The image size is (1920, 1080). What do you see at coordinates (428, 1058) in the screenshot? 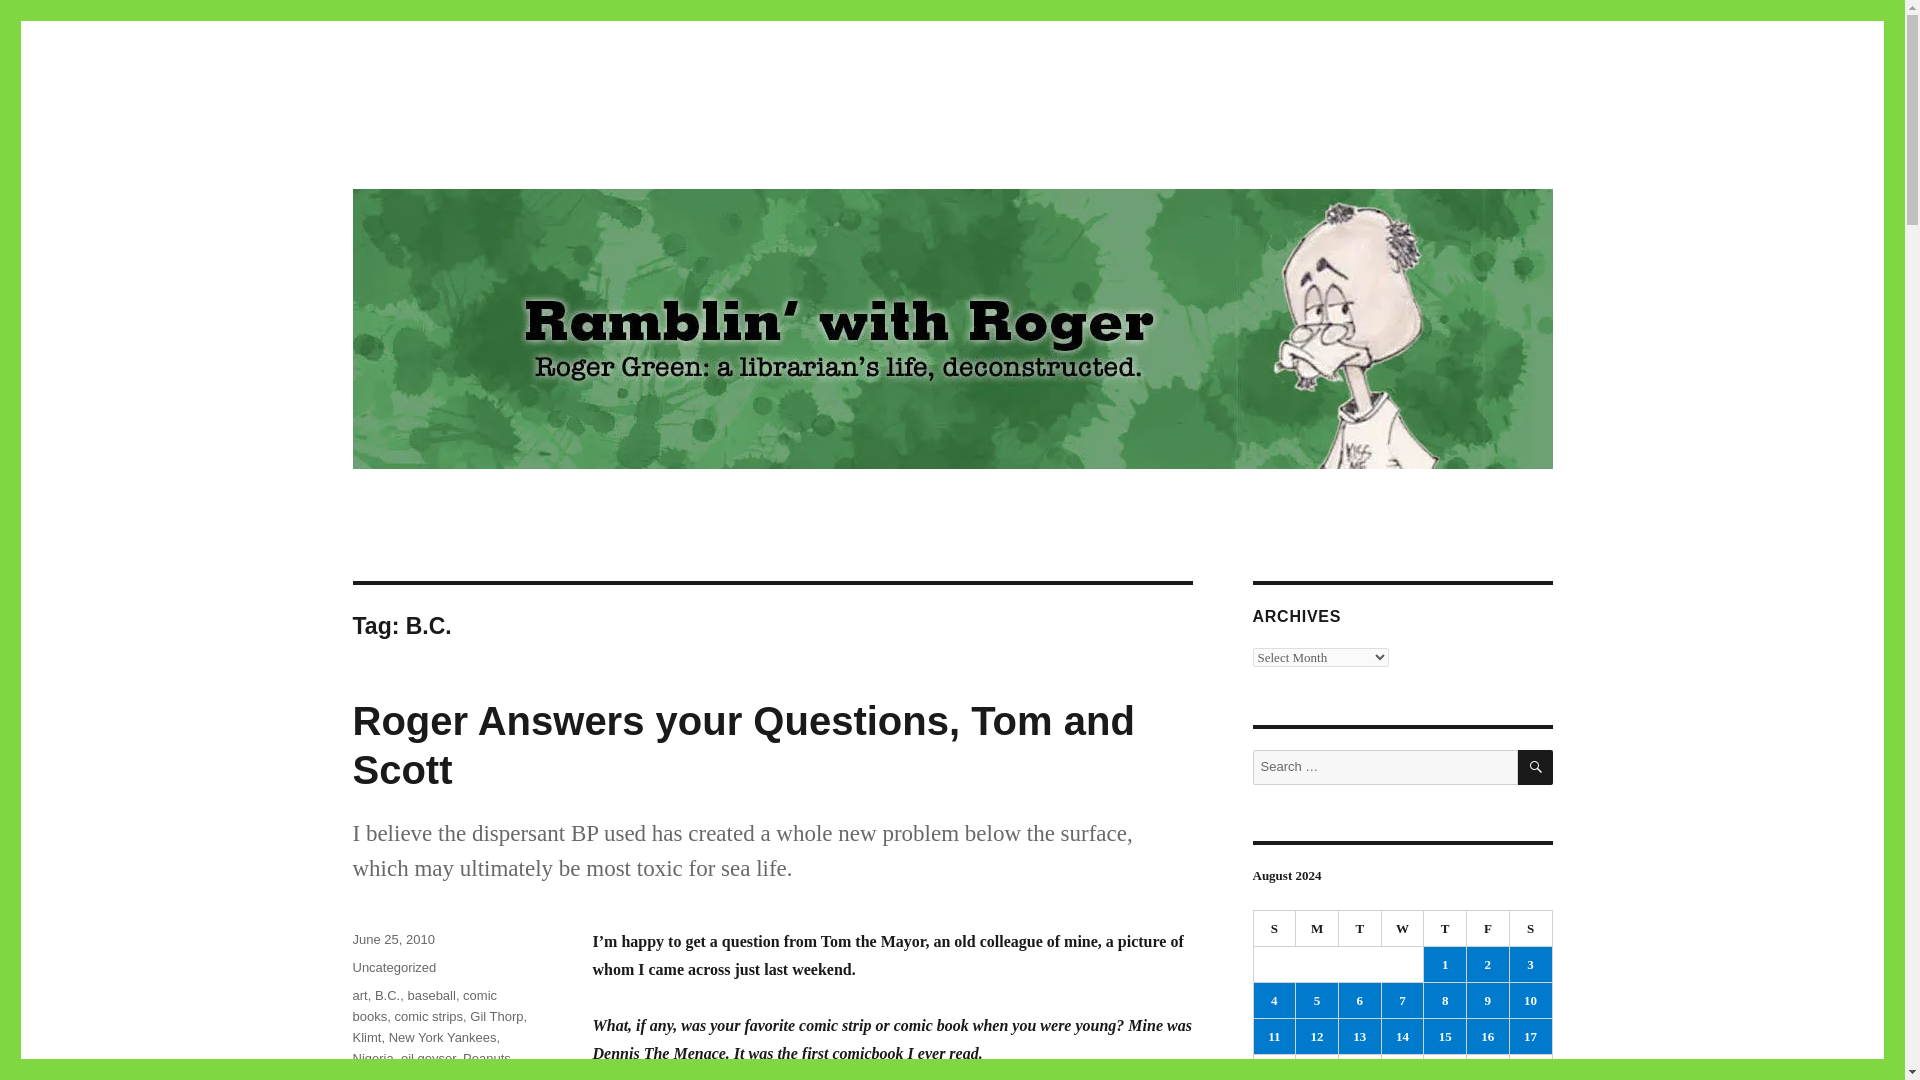
I see `oil geyser` at bounding box center [428, 1058].